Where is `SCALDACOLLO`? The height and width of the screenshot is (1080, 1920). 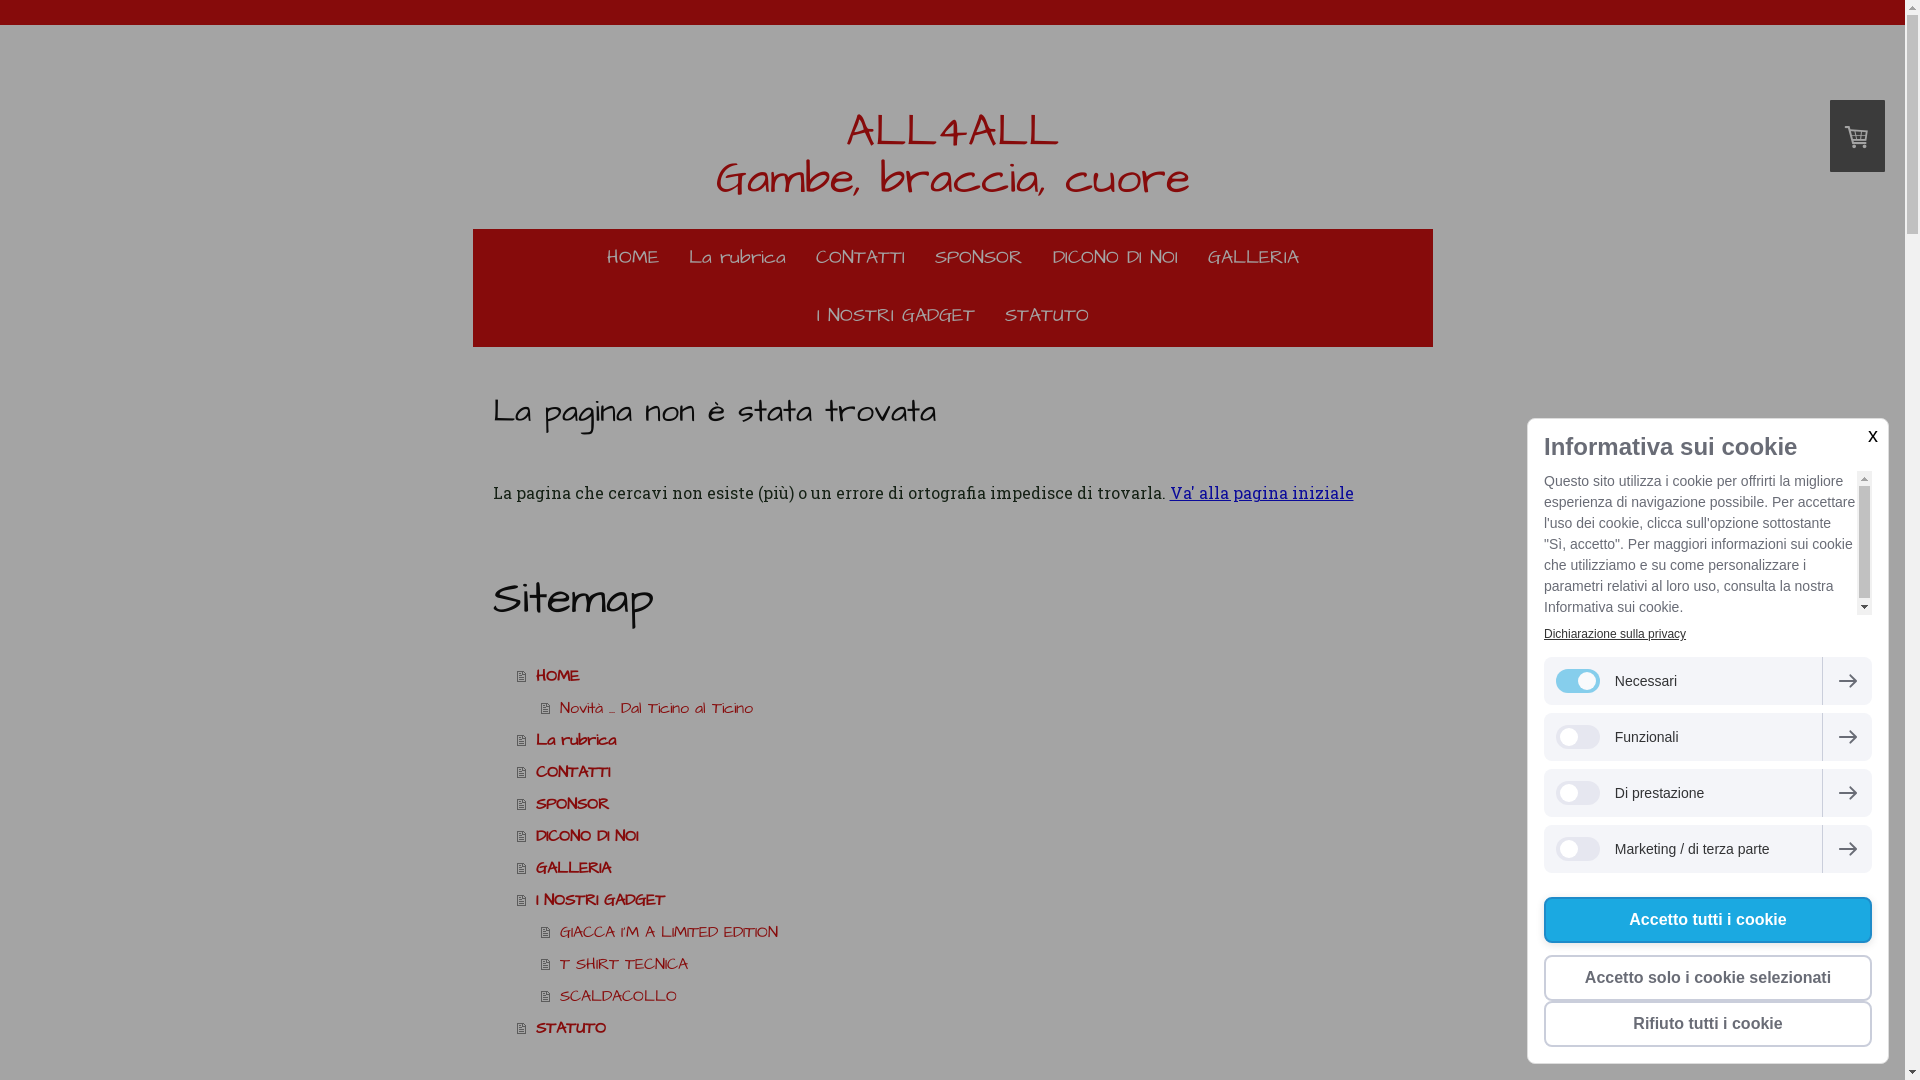
SCALDACOLLO is located at coordinates (976, 996).